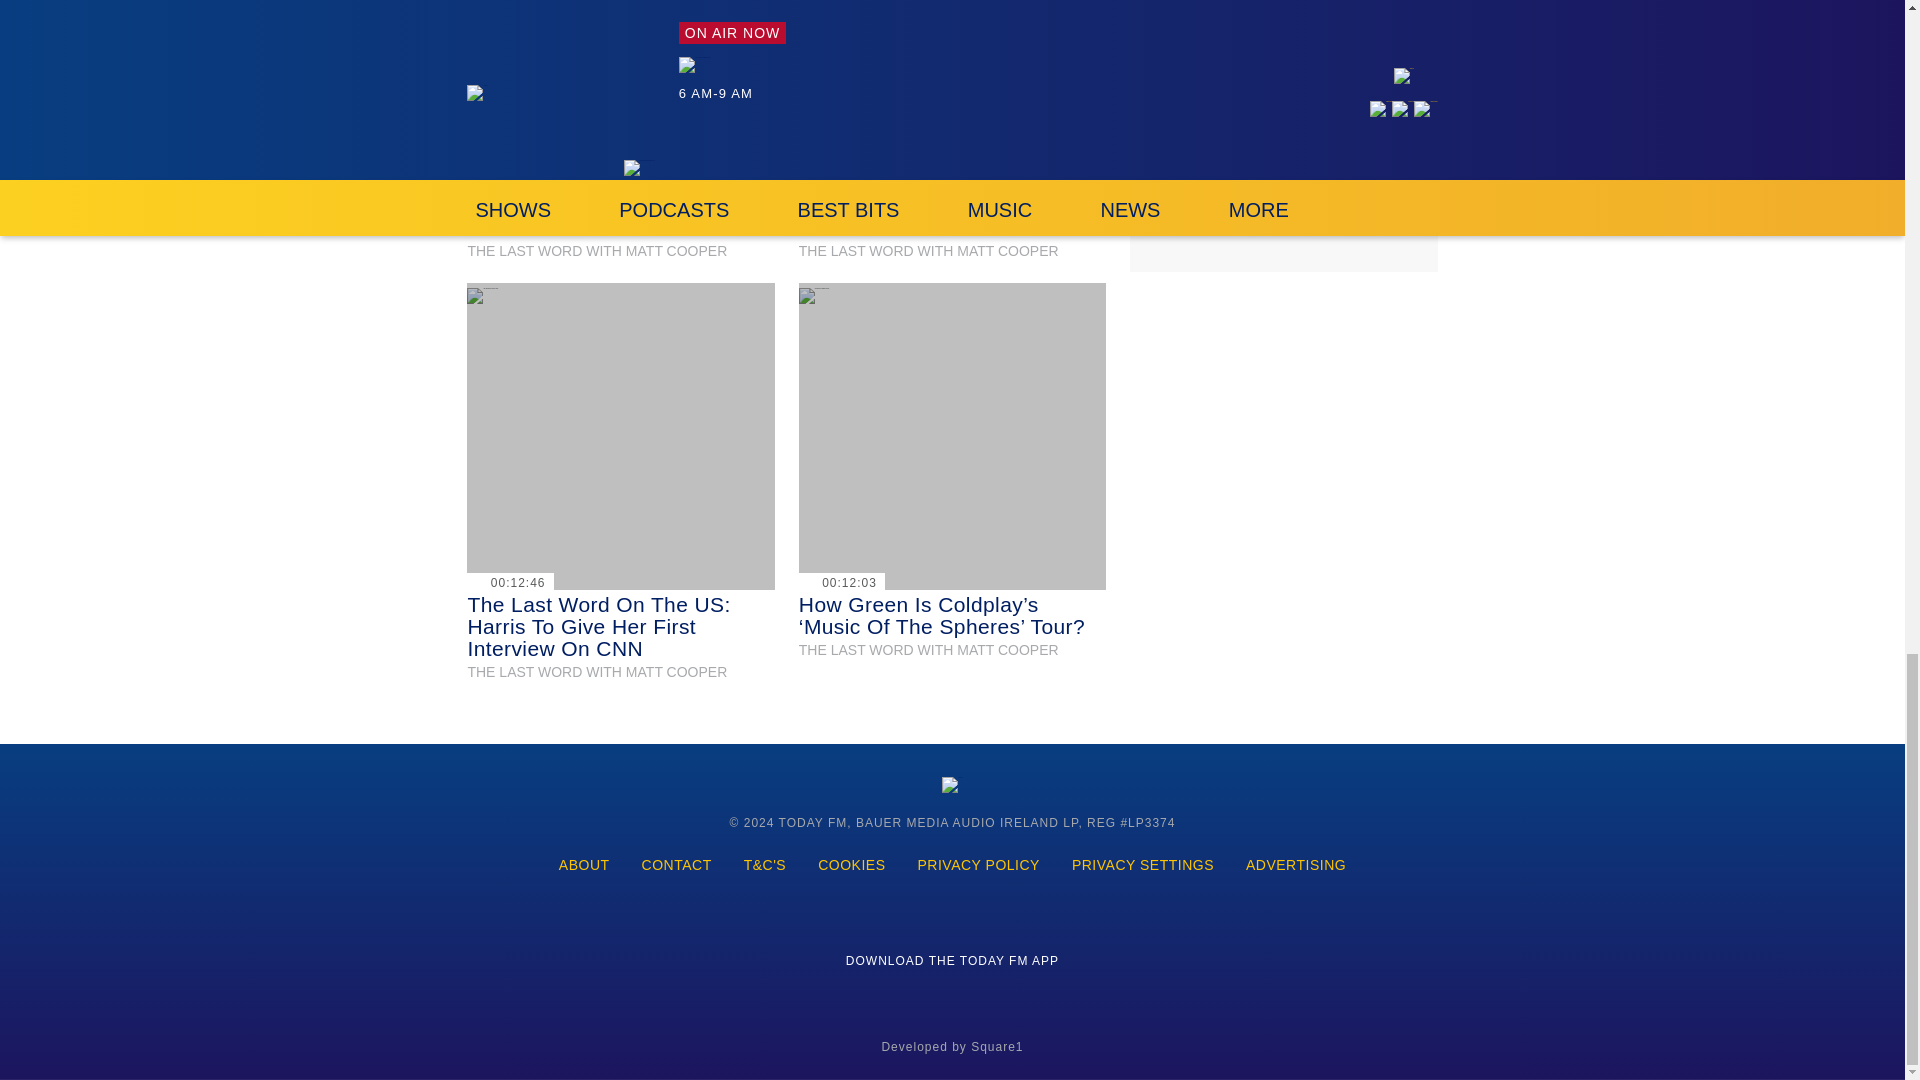 Image resolution: width=1920 pixels, height=1080 pixels. Describe the element at coordinates (584, 866) in the screenshot. I see `About` at that location.